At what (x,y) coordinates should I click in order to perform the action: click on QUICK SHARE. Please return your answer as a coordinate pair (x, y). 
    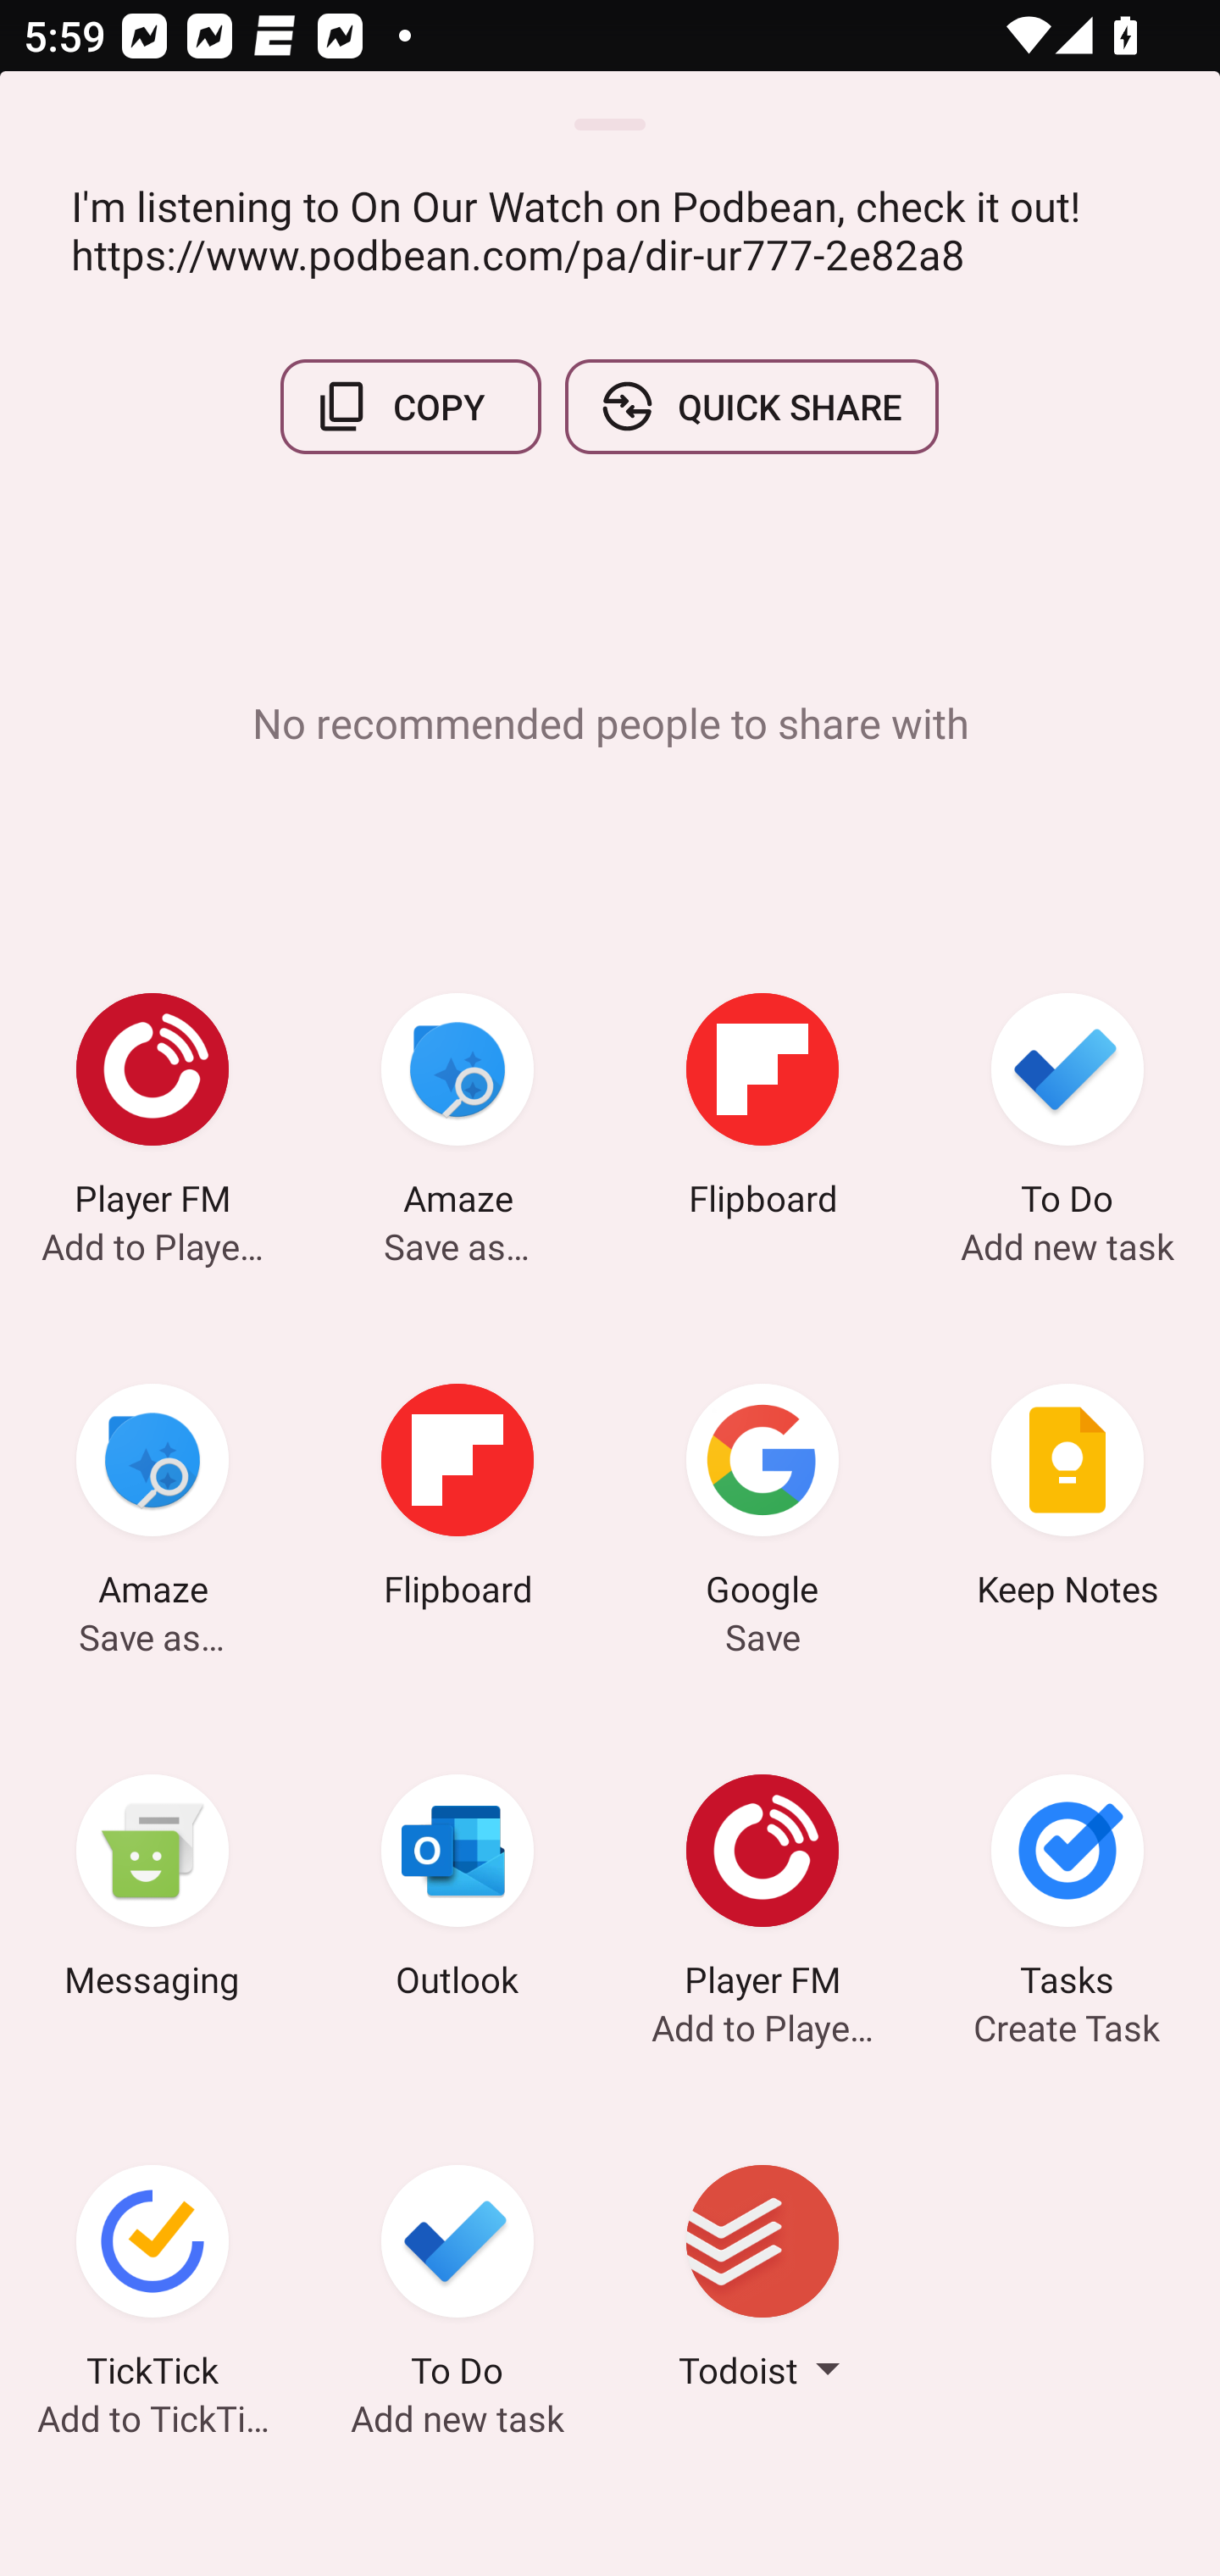
    Looking at the image, I should click on (751, 407).